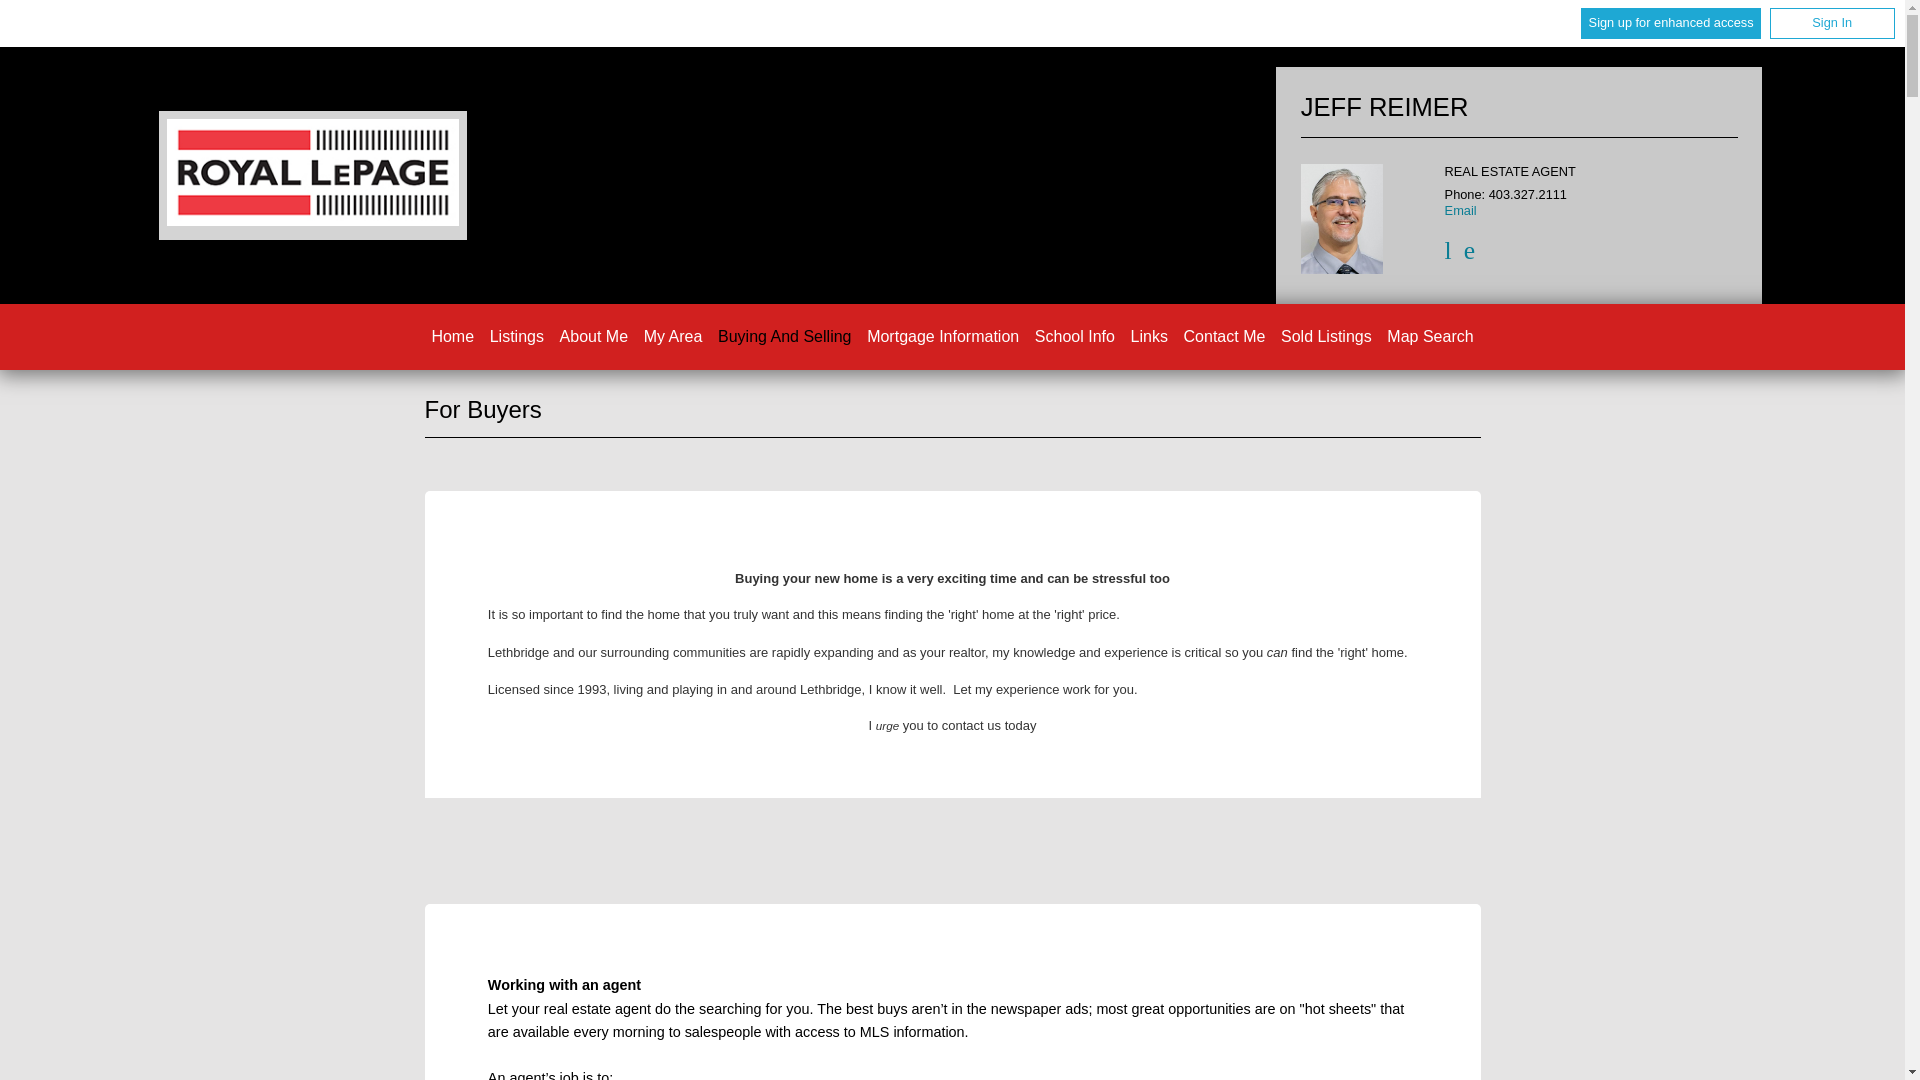 The height and width of the screenshot is (1080, 1920). What do you see at coordinates (1148, 336) in the screenshot?
I see `Links` at bounding box center [1148, 336].